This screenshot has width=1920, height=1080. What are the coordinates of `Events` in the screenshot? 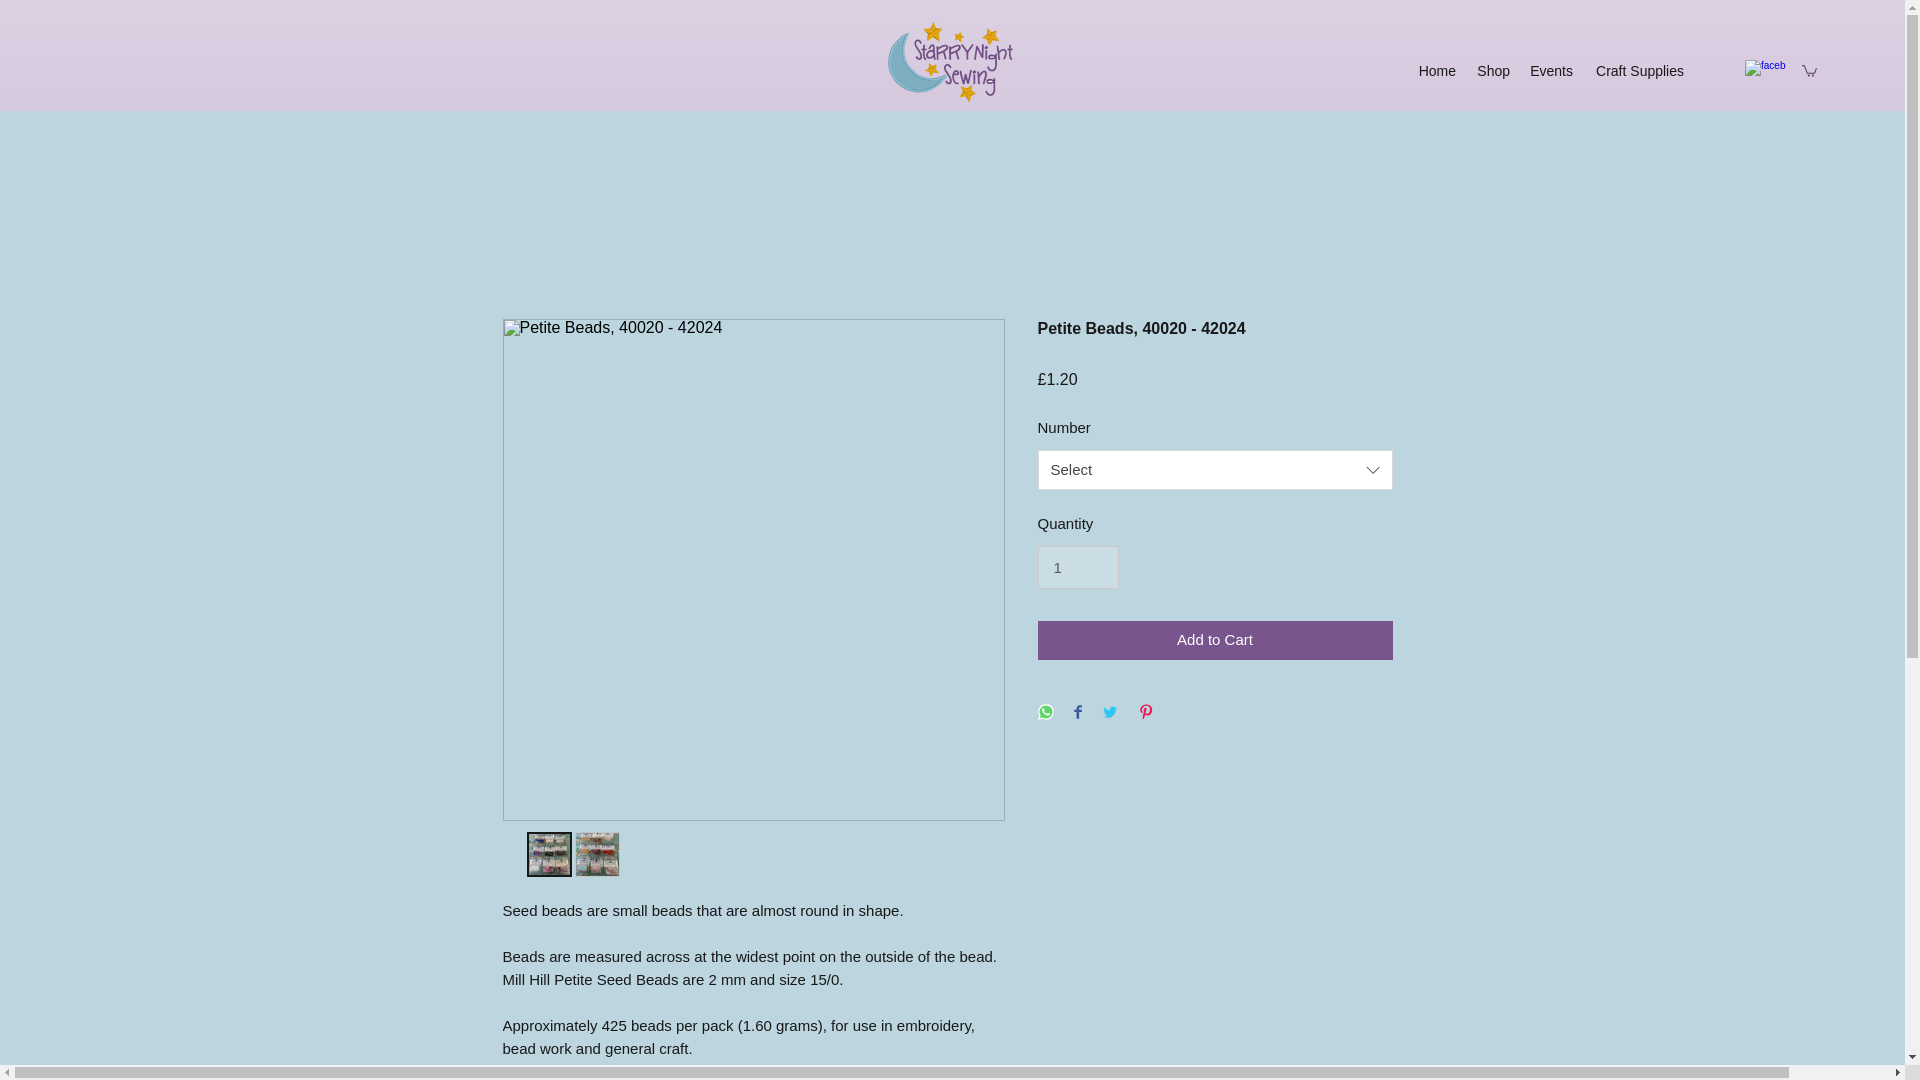 It's located at (1551, 71).